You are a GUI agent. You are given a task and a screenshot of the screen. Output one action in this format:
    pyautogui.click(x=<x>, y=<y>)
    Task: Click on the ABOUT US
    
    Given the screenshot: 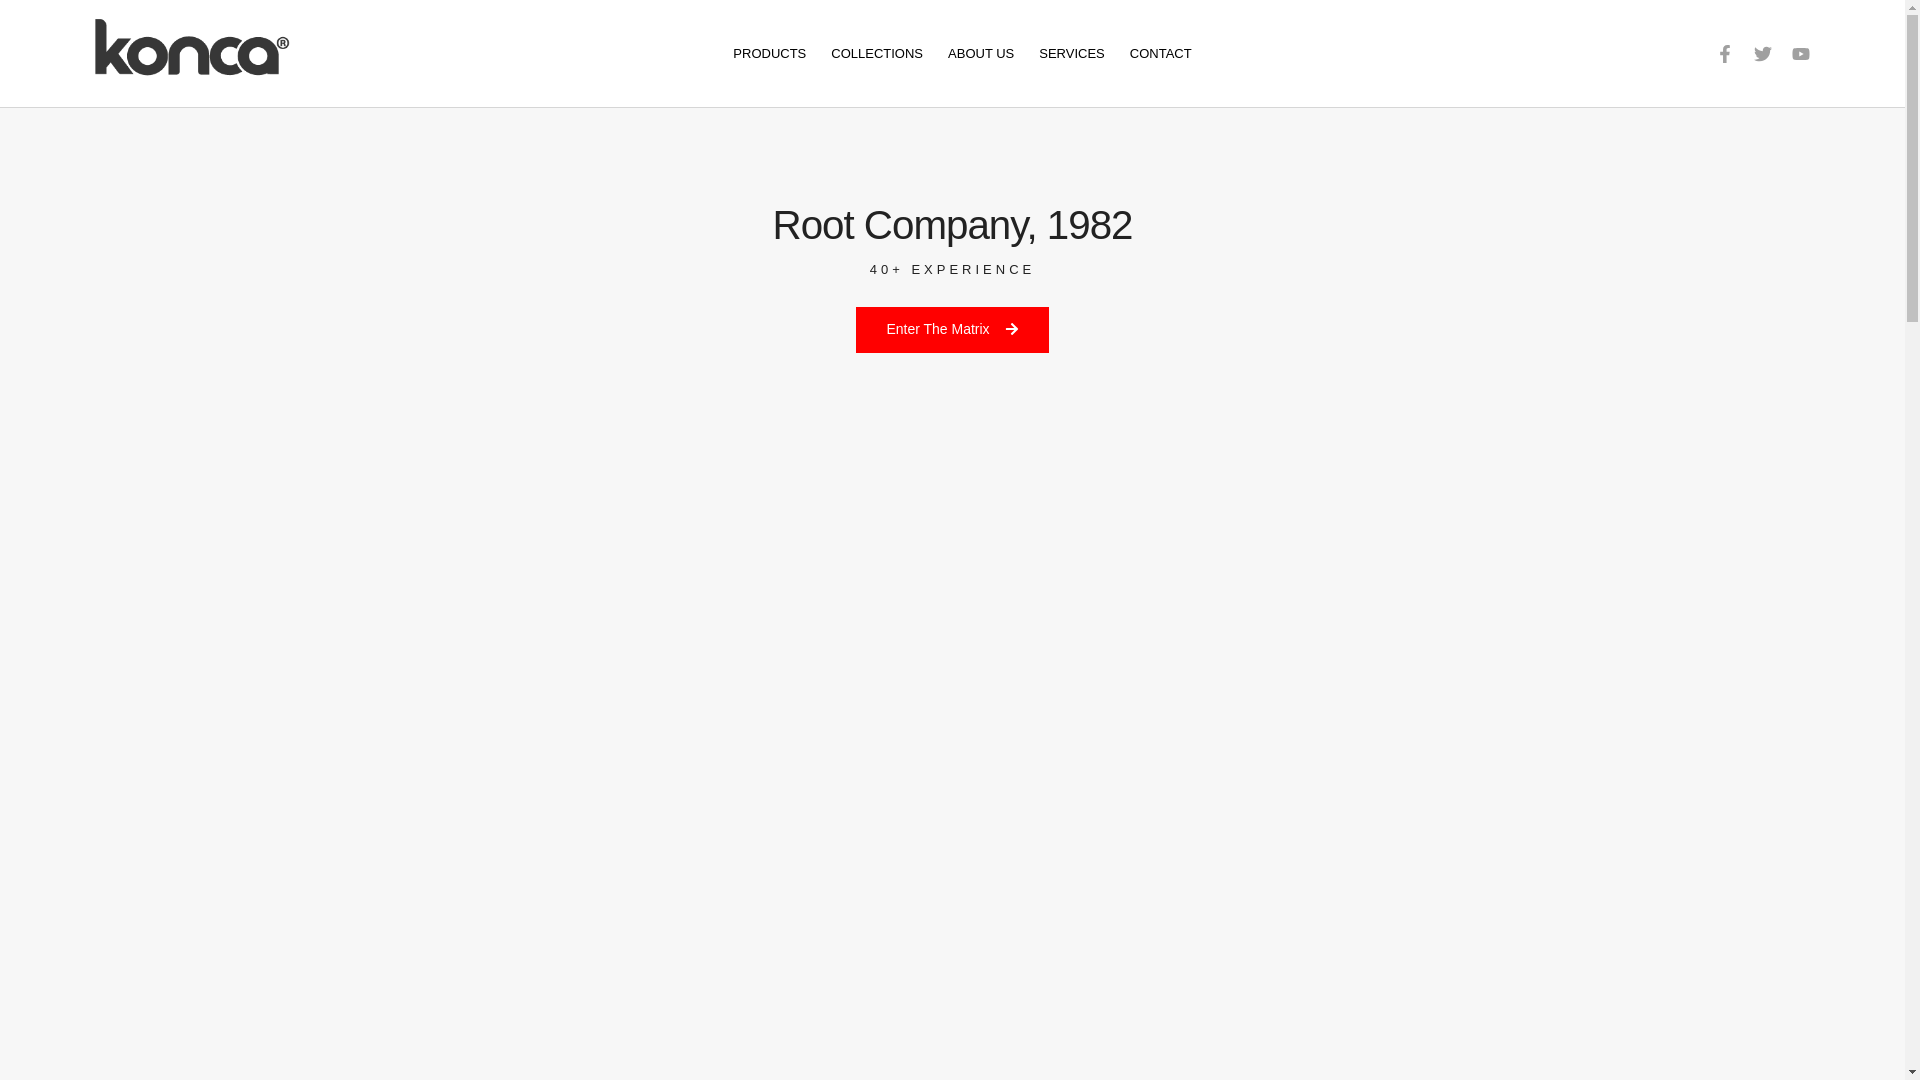 What is the action you would take?
    pyautogui.click(x=980, y=54)
    